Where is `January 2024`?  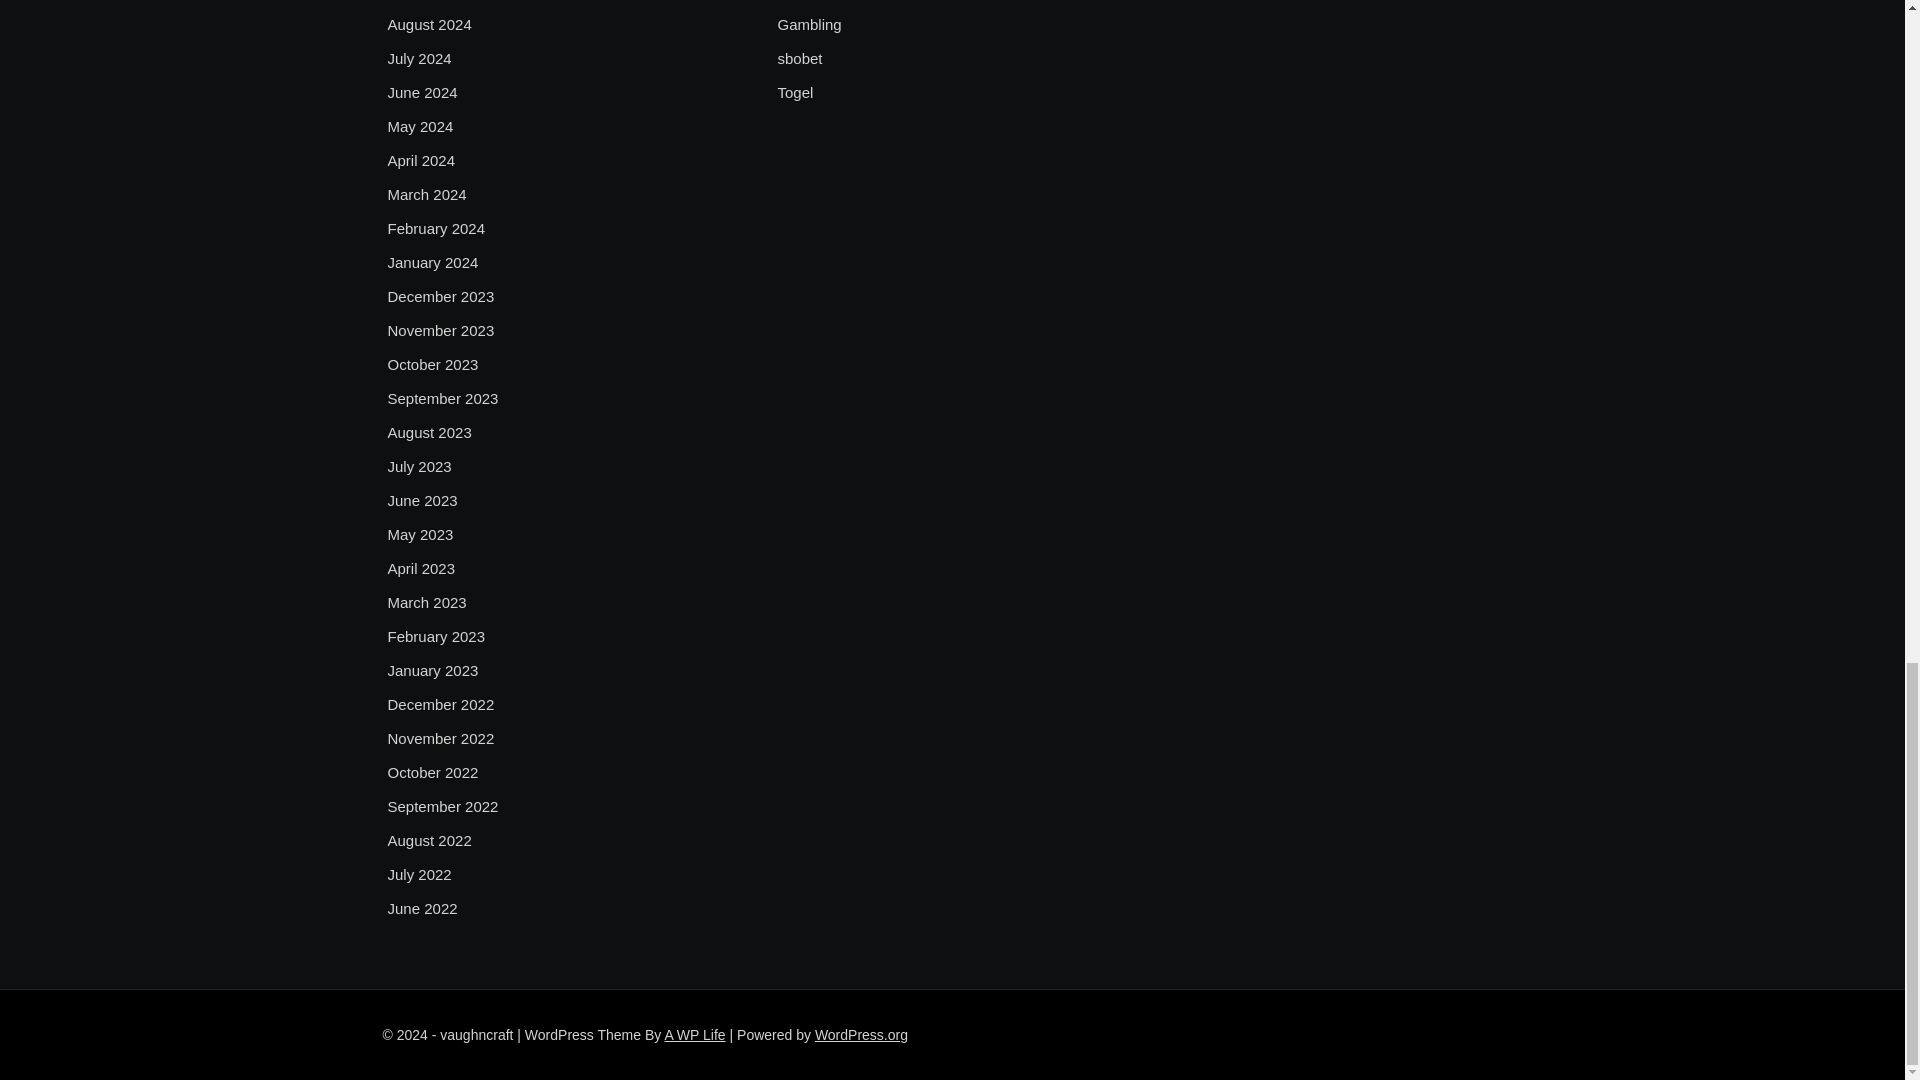
January 2024 is located at coordinates (432, 262).